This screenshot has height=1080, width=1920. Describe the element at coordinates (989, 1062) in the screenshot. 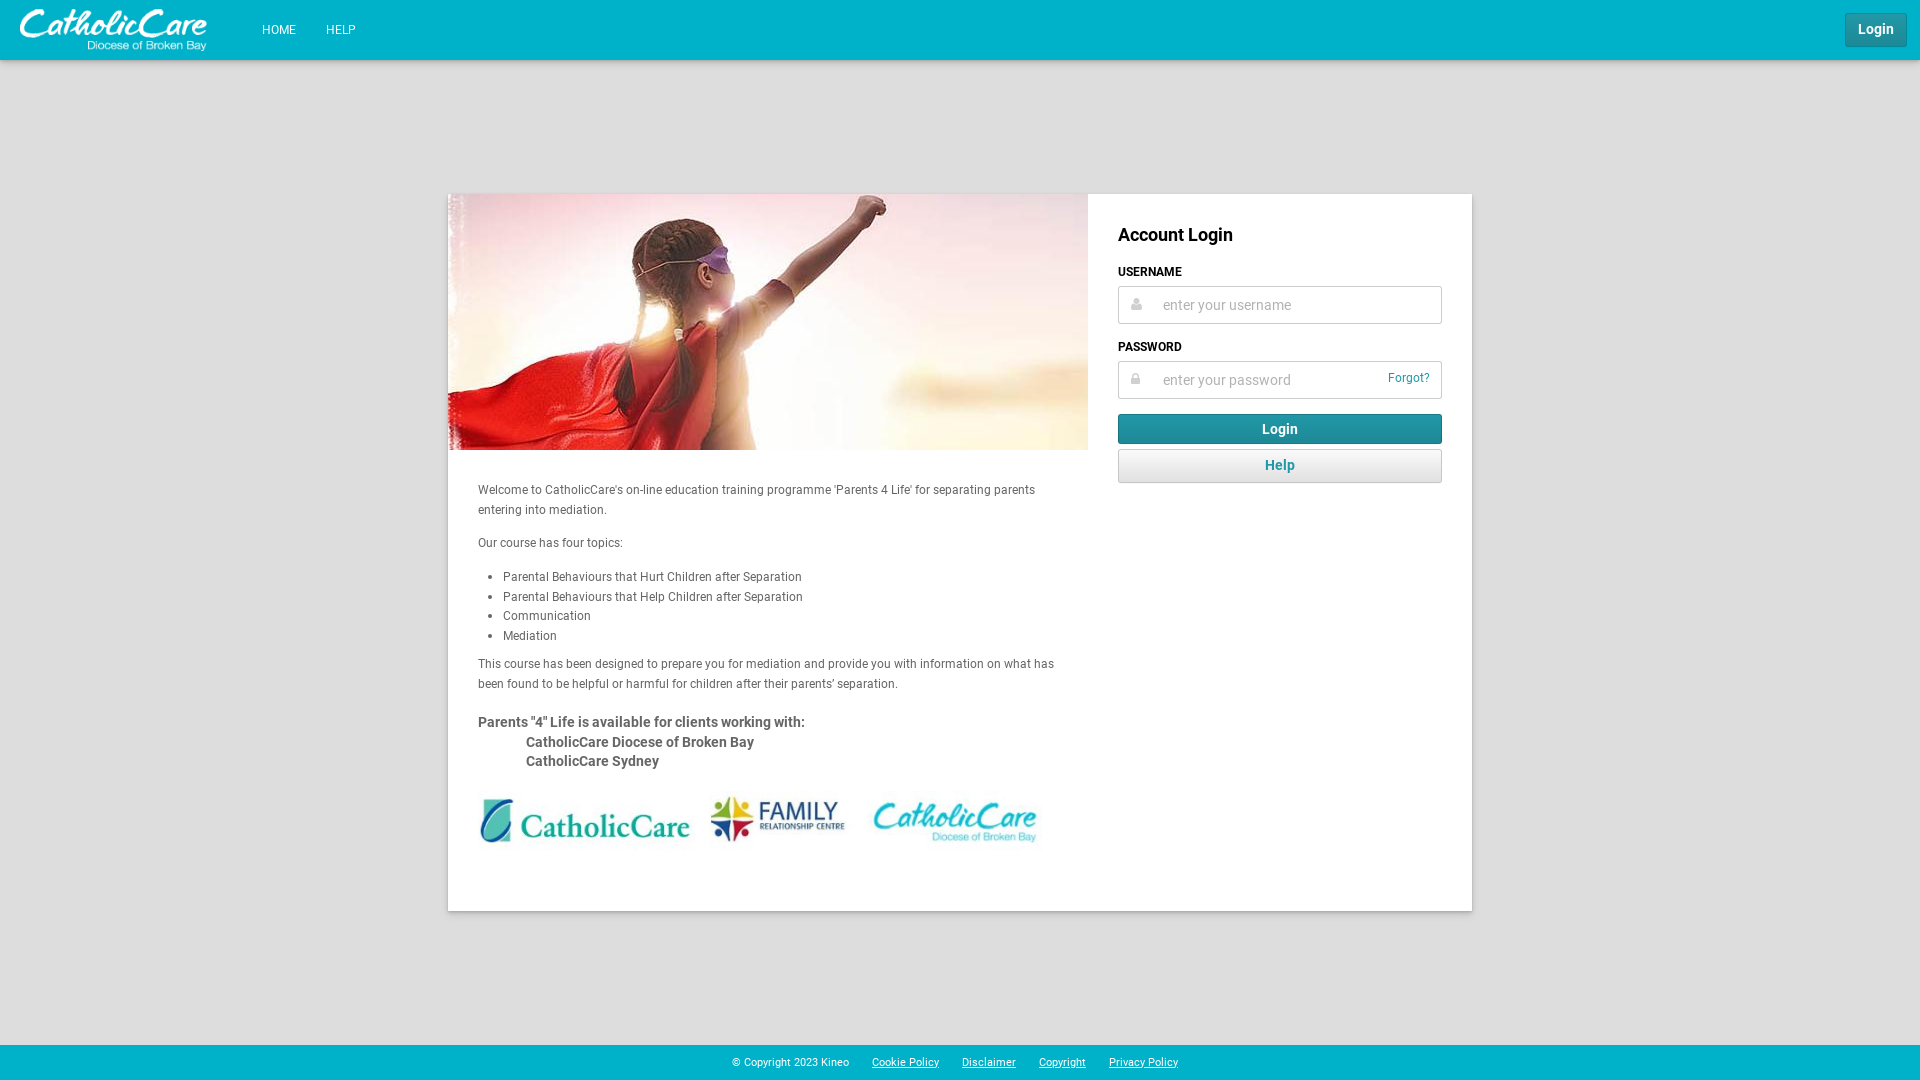

I see `Disclaimer` at that location.